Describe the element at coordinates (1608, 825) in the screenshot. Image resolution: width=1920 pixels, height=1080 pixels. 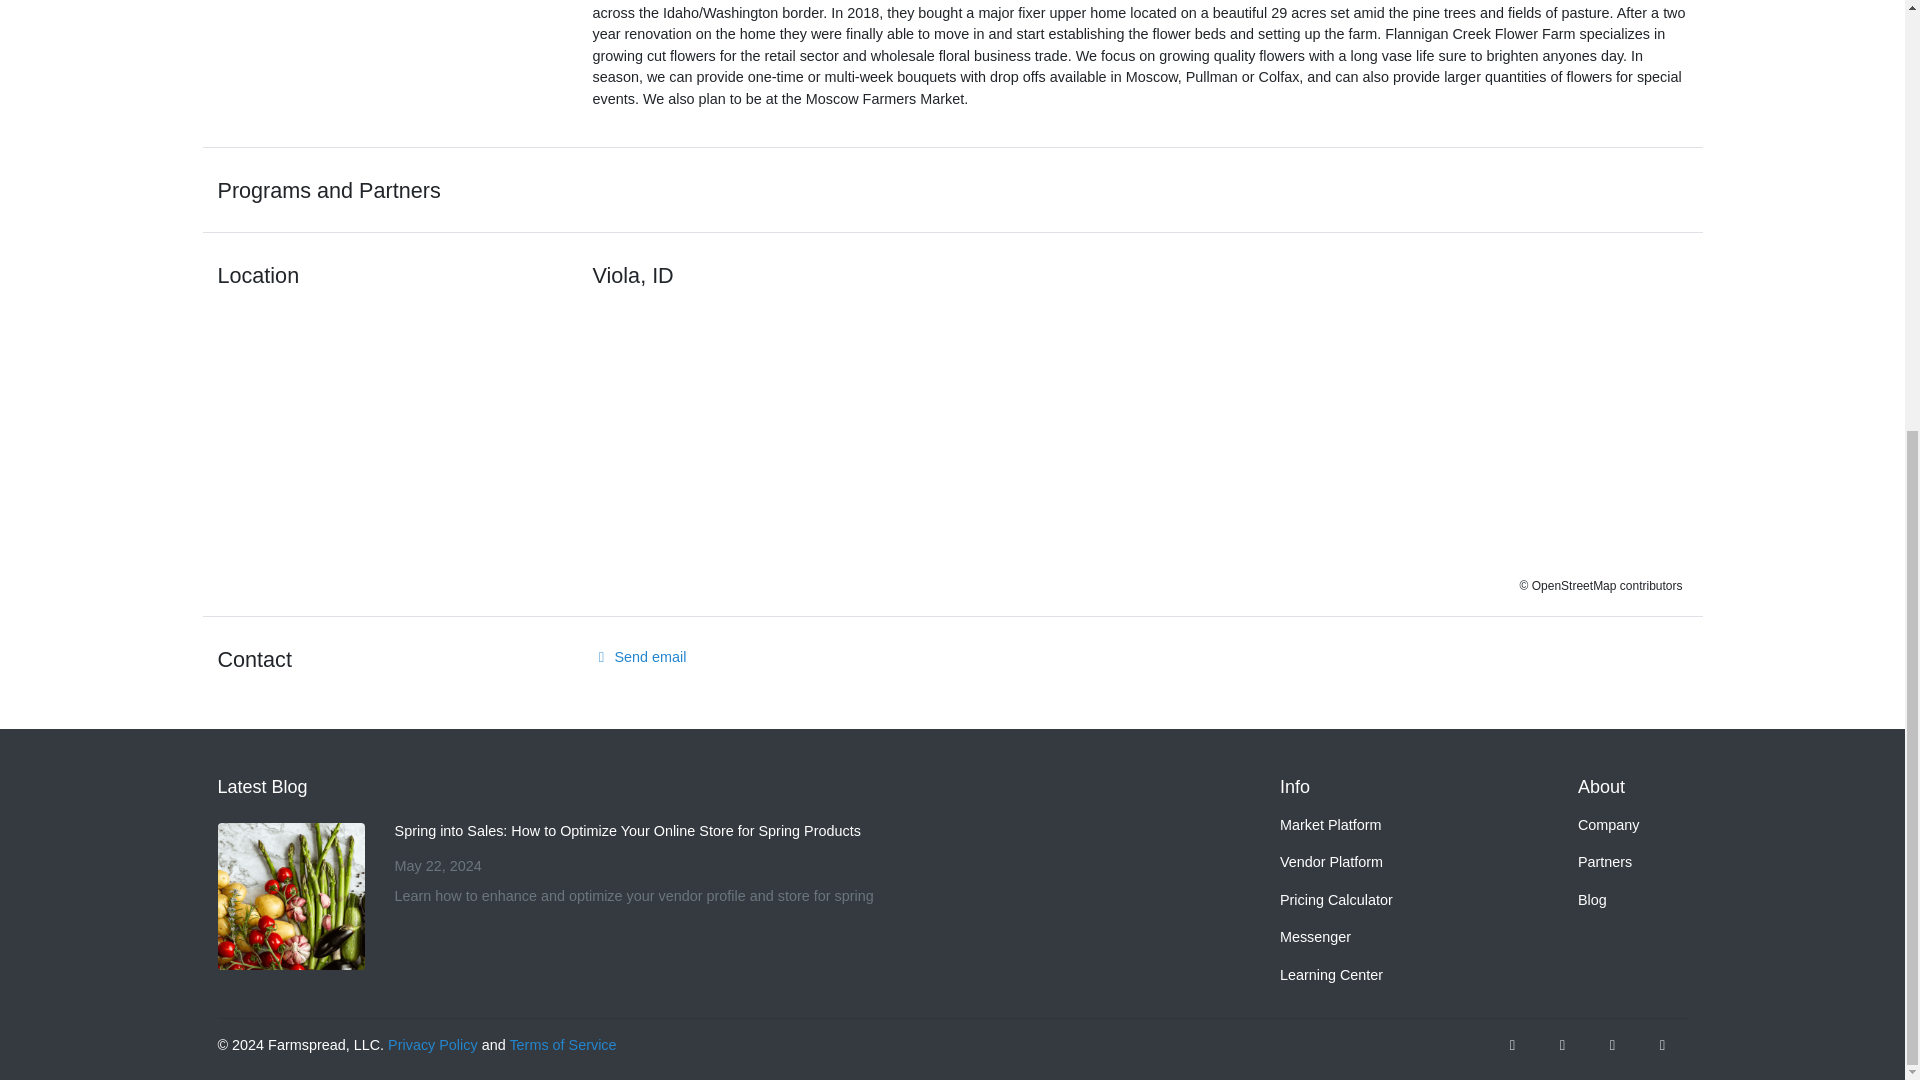
I see `Company` at that location.